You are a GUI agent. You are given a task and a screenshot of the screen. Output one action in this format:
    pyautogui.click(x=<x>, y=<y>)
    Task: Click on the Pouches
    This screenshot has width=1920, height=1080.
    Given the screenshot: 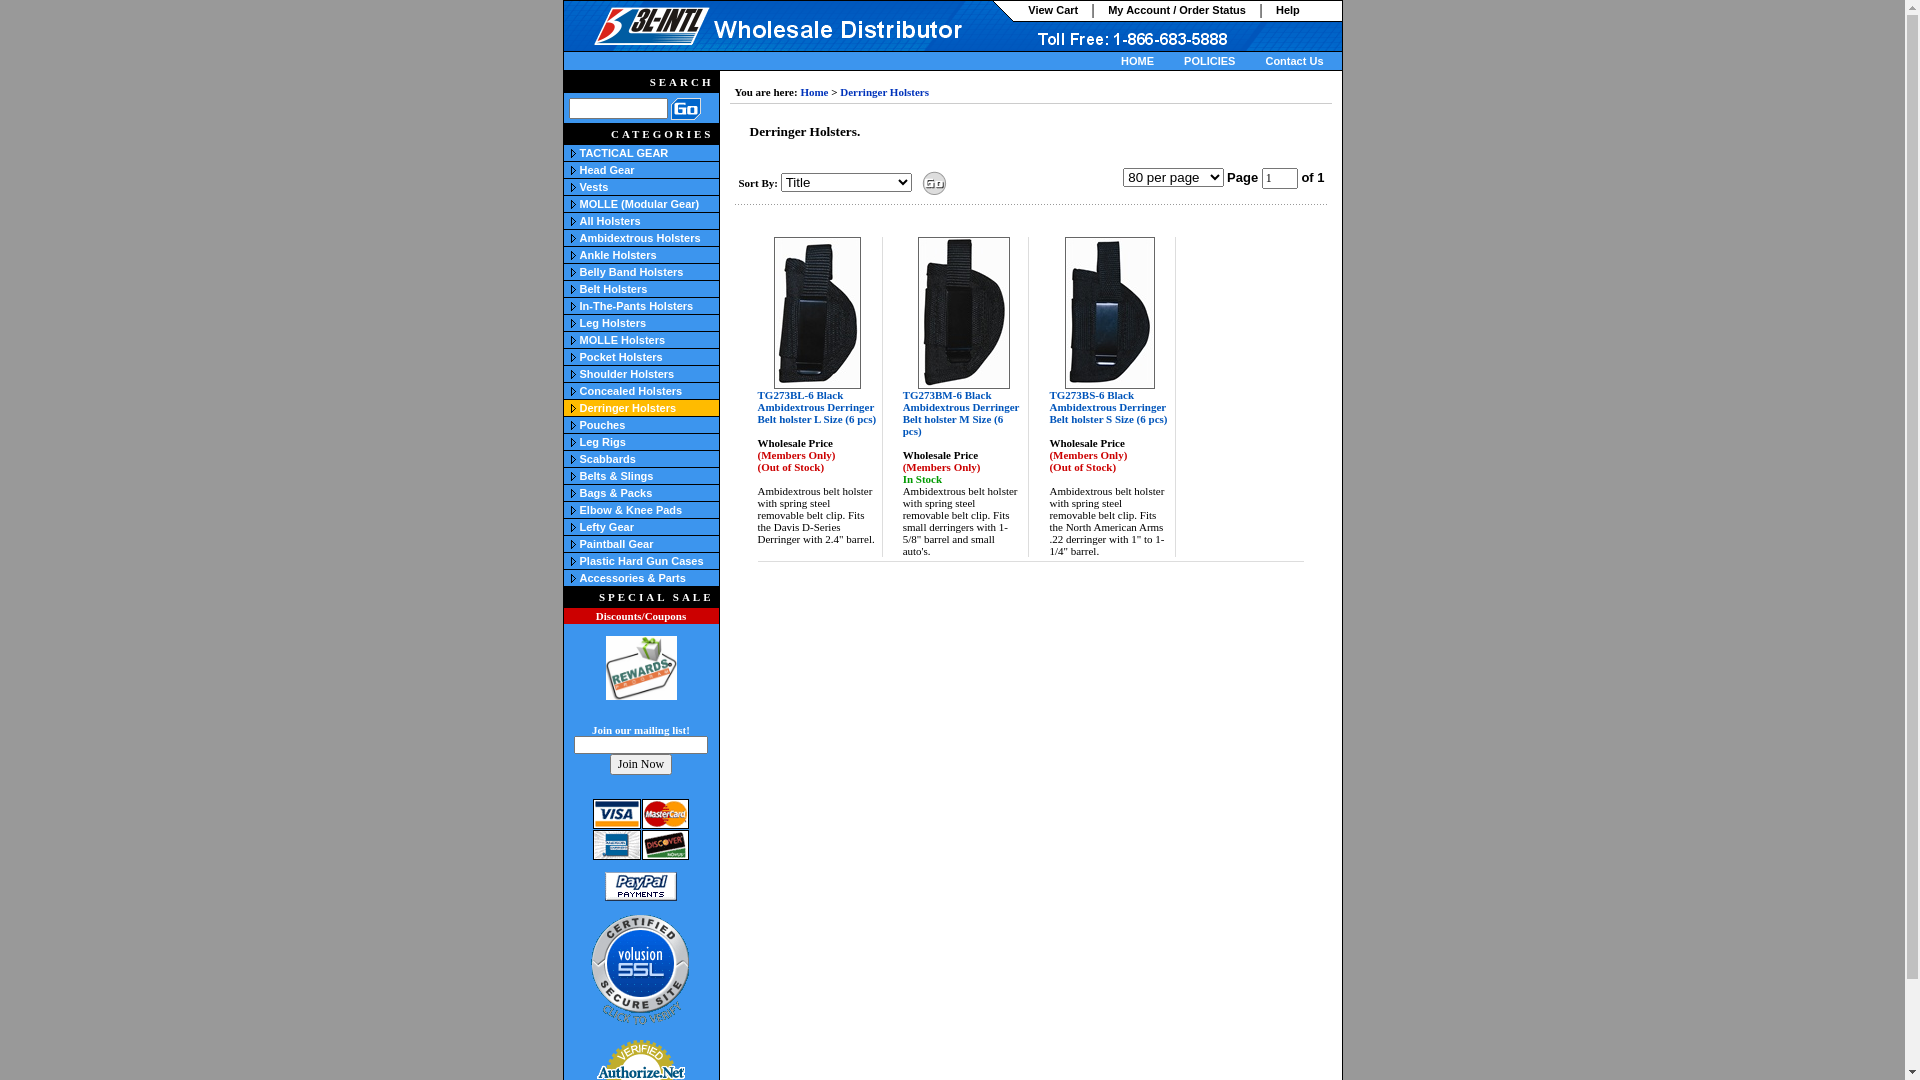 What is the action you would take?
    pyautogui.click(x=603, y=425)
    